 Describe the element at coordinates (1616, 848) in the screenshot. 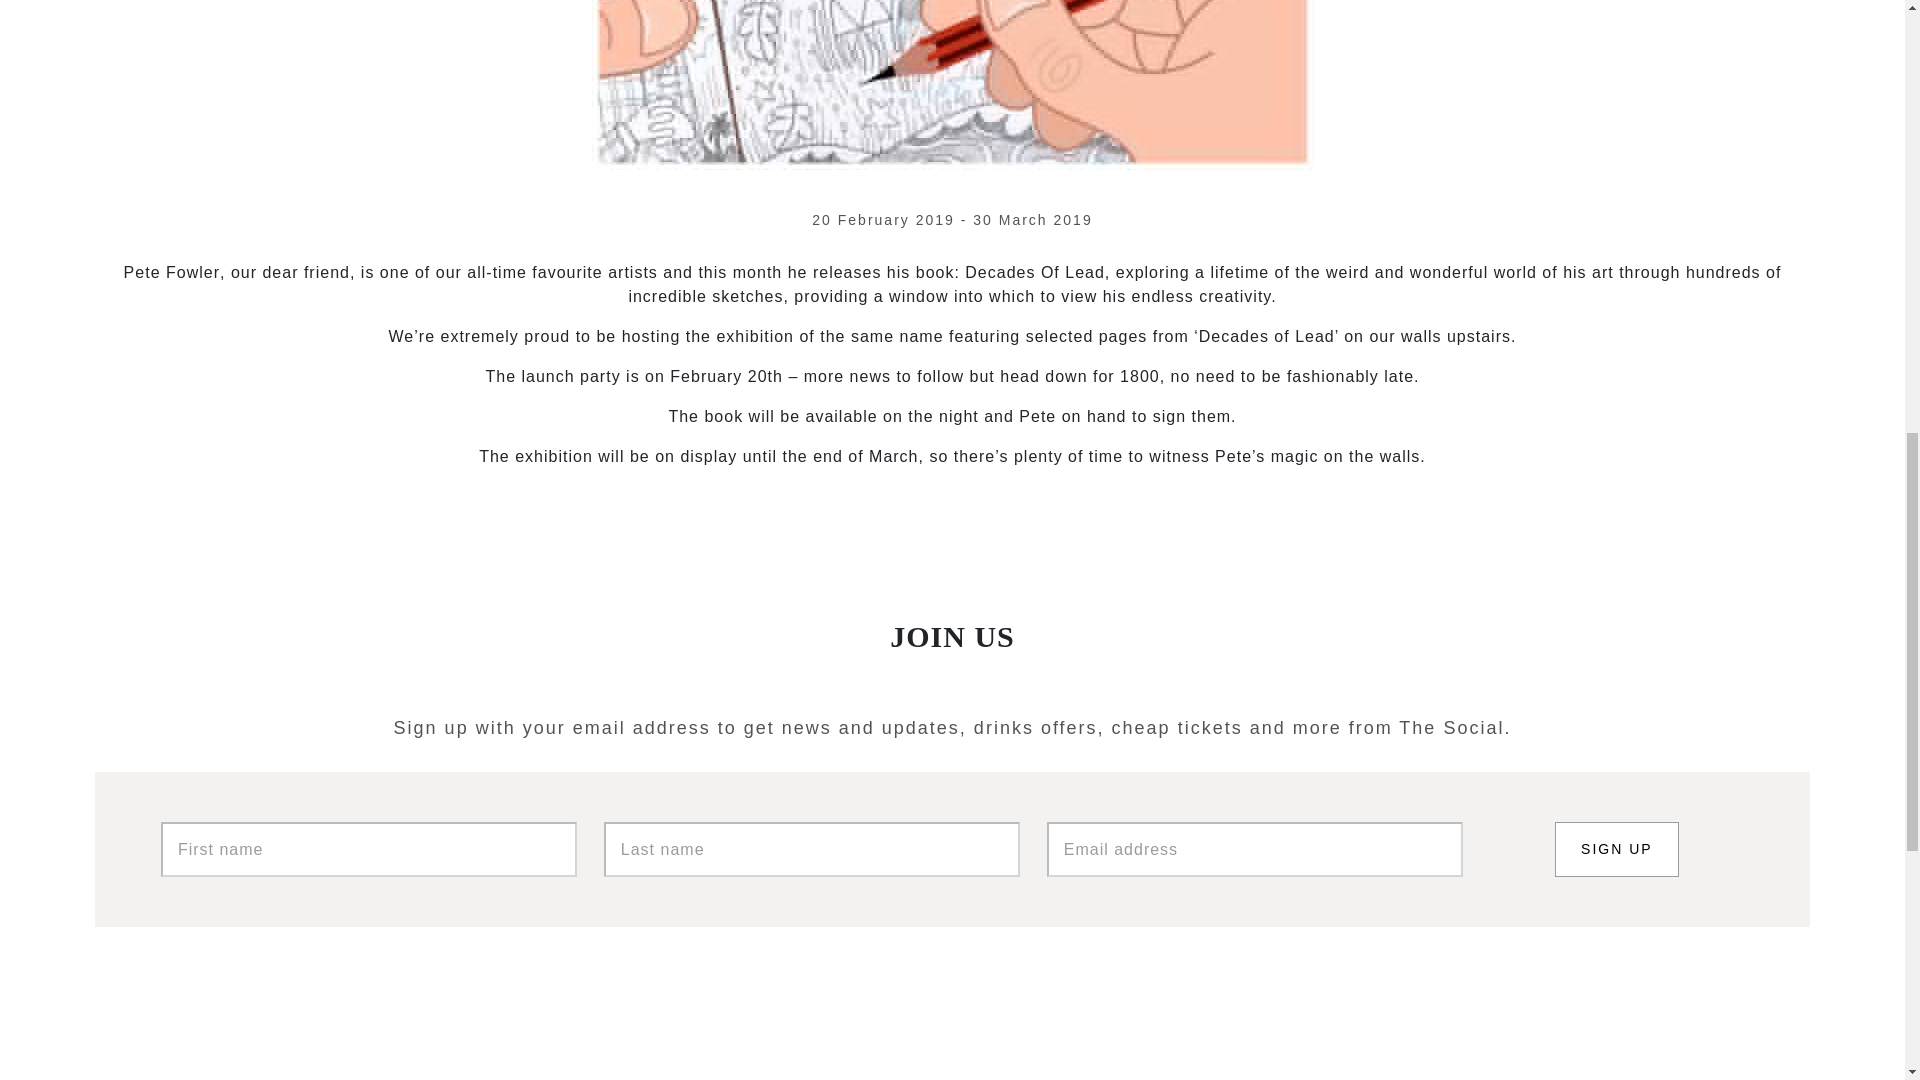

I see `Sign up` at that location.